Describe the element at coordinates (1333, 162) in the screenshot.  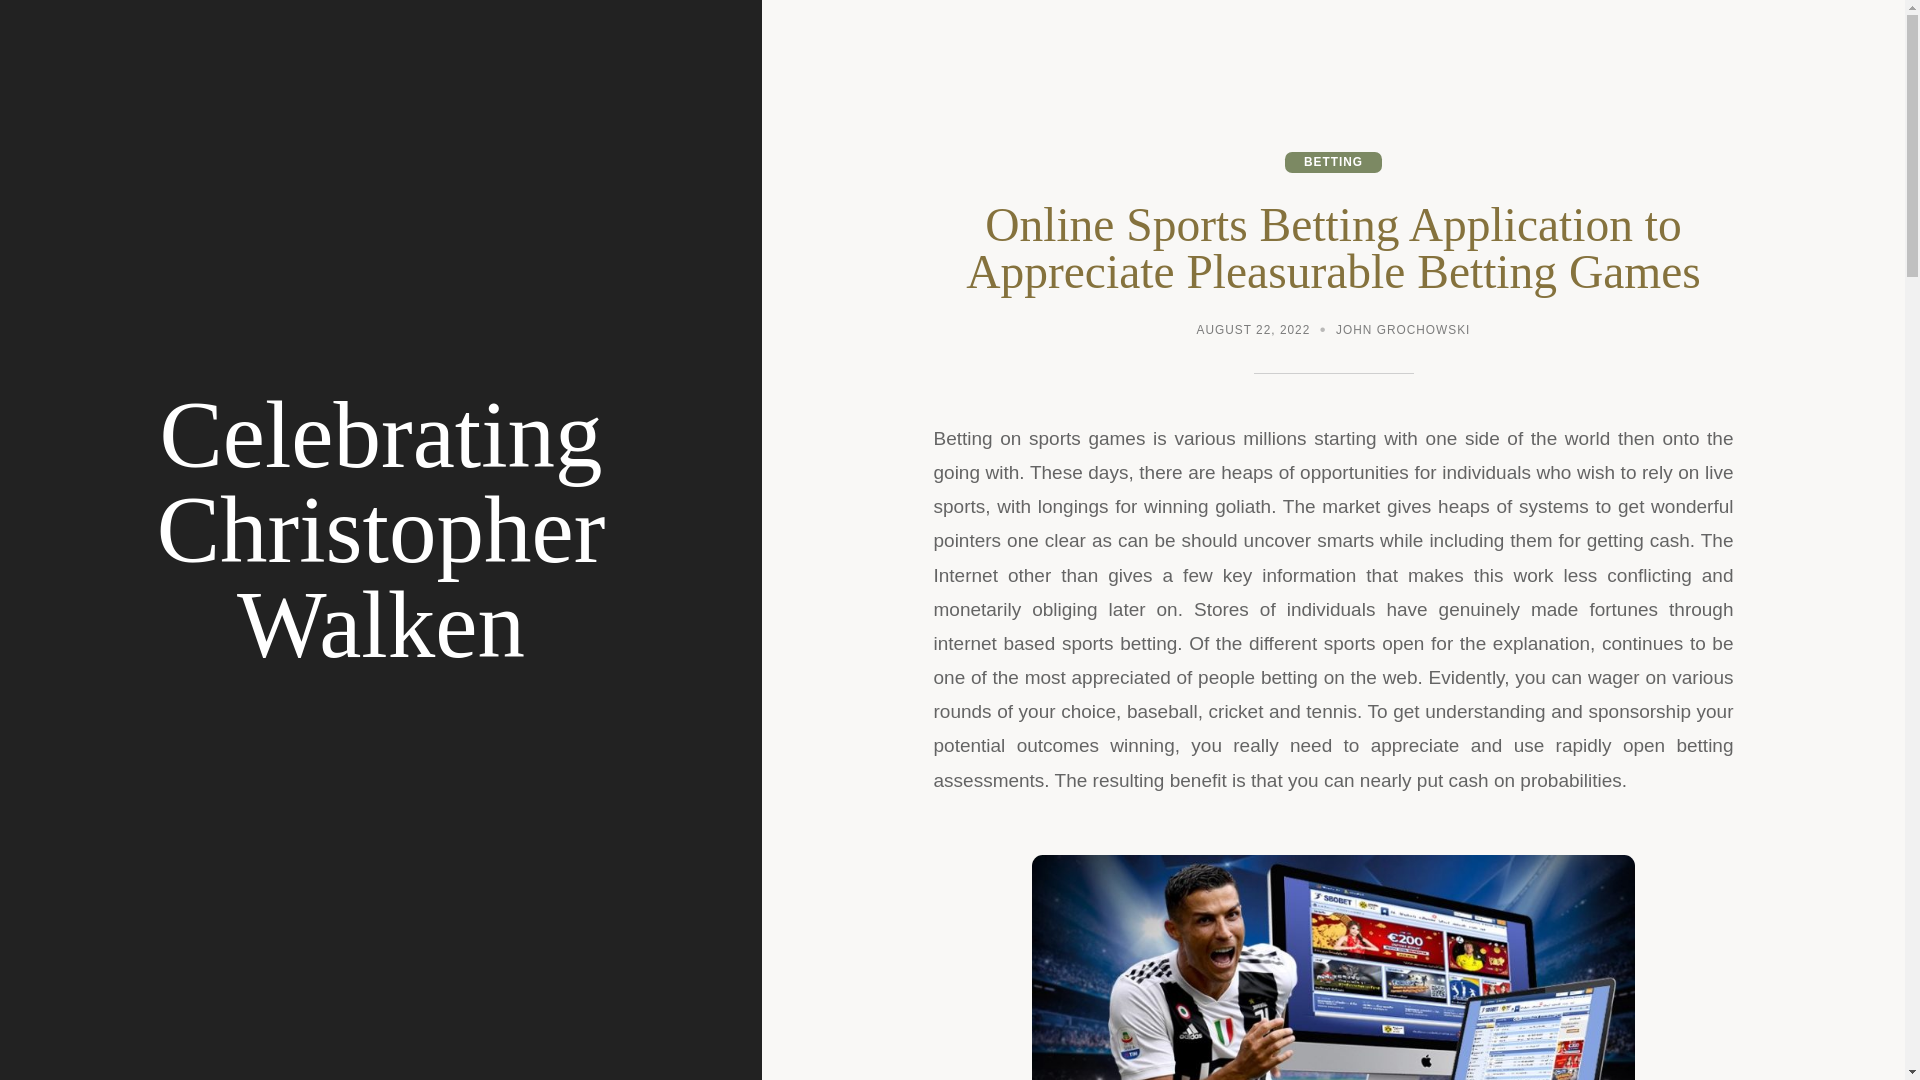
I see `BETTING` at that location.